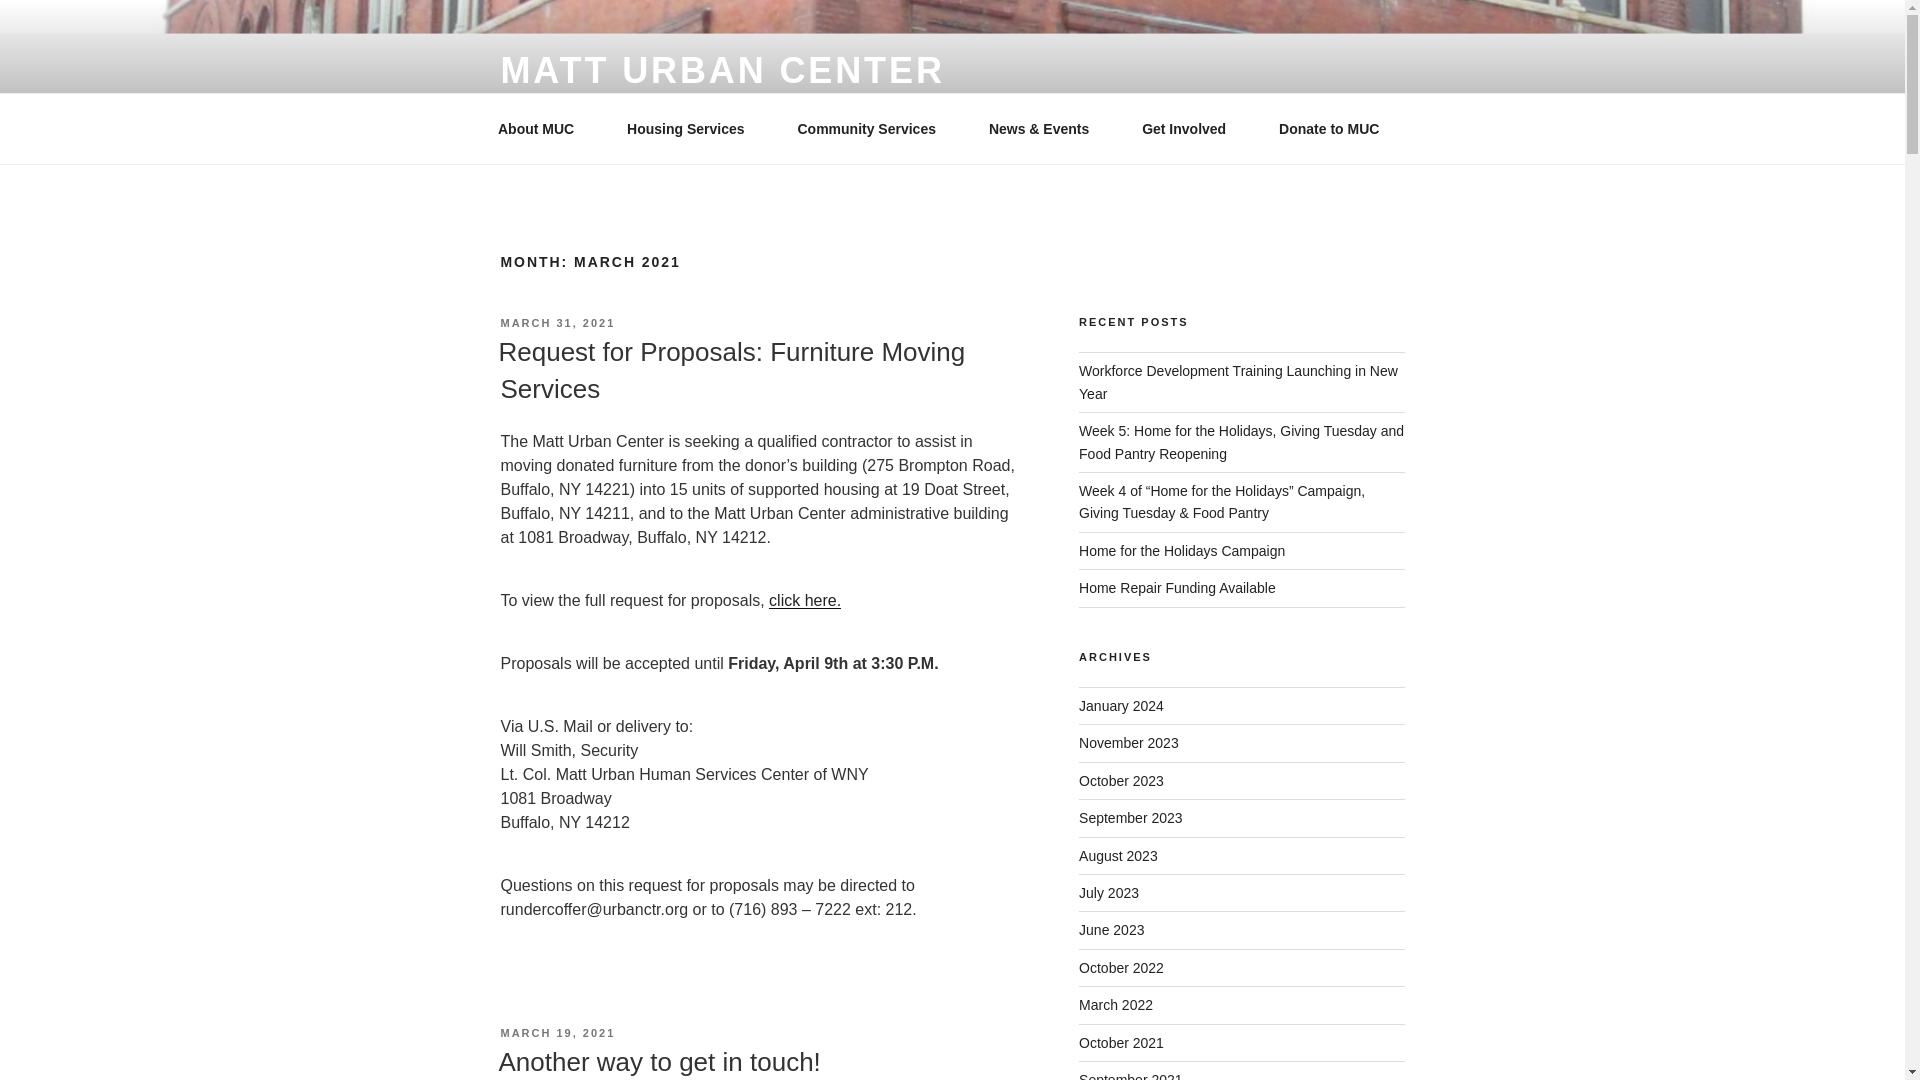  What do you see at coordinates (722, 70) in the screenshot?
I see `MATT URBAN CENTER` at bounding box center [722, 70].